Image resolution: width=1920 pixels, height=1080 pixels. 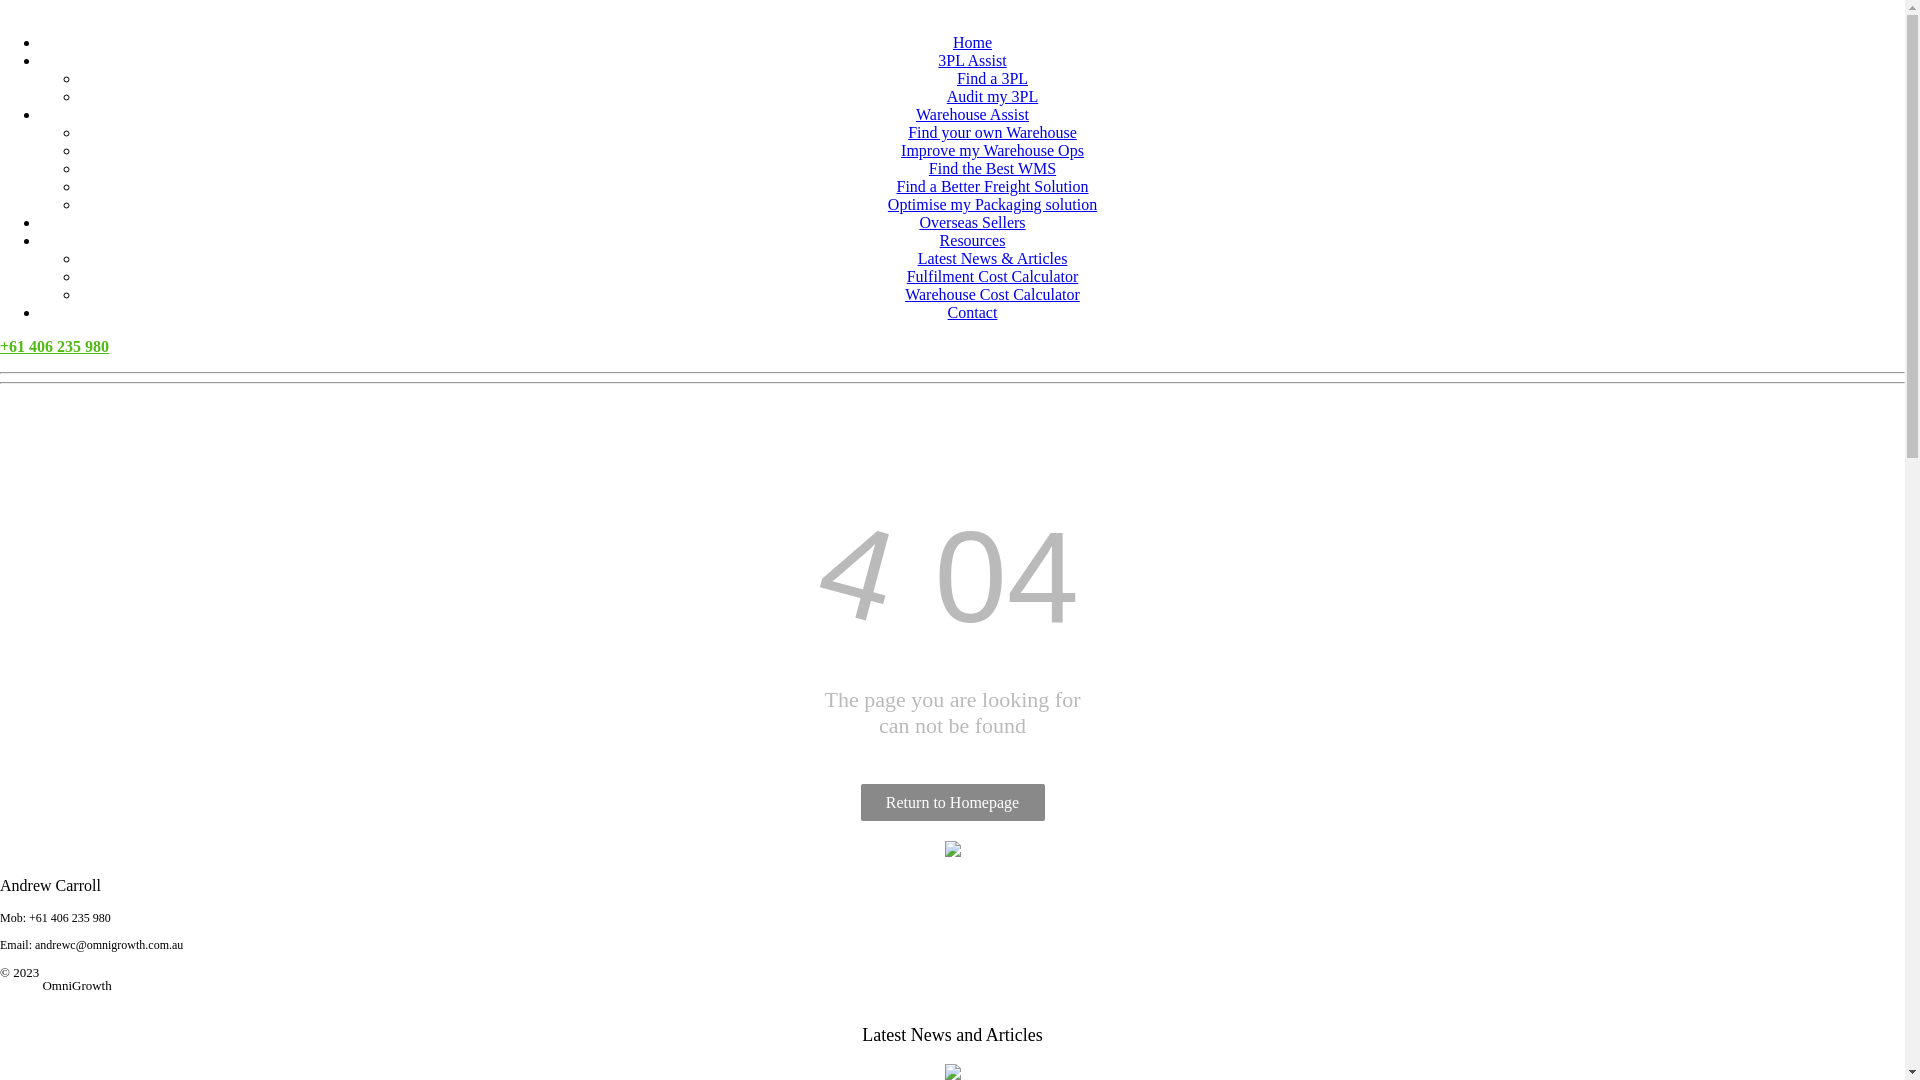 I want to click on Audit my 3PL, so click(x=993, y=96).